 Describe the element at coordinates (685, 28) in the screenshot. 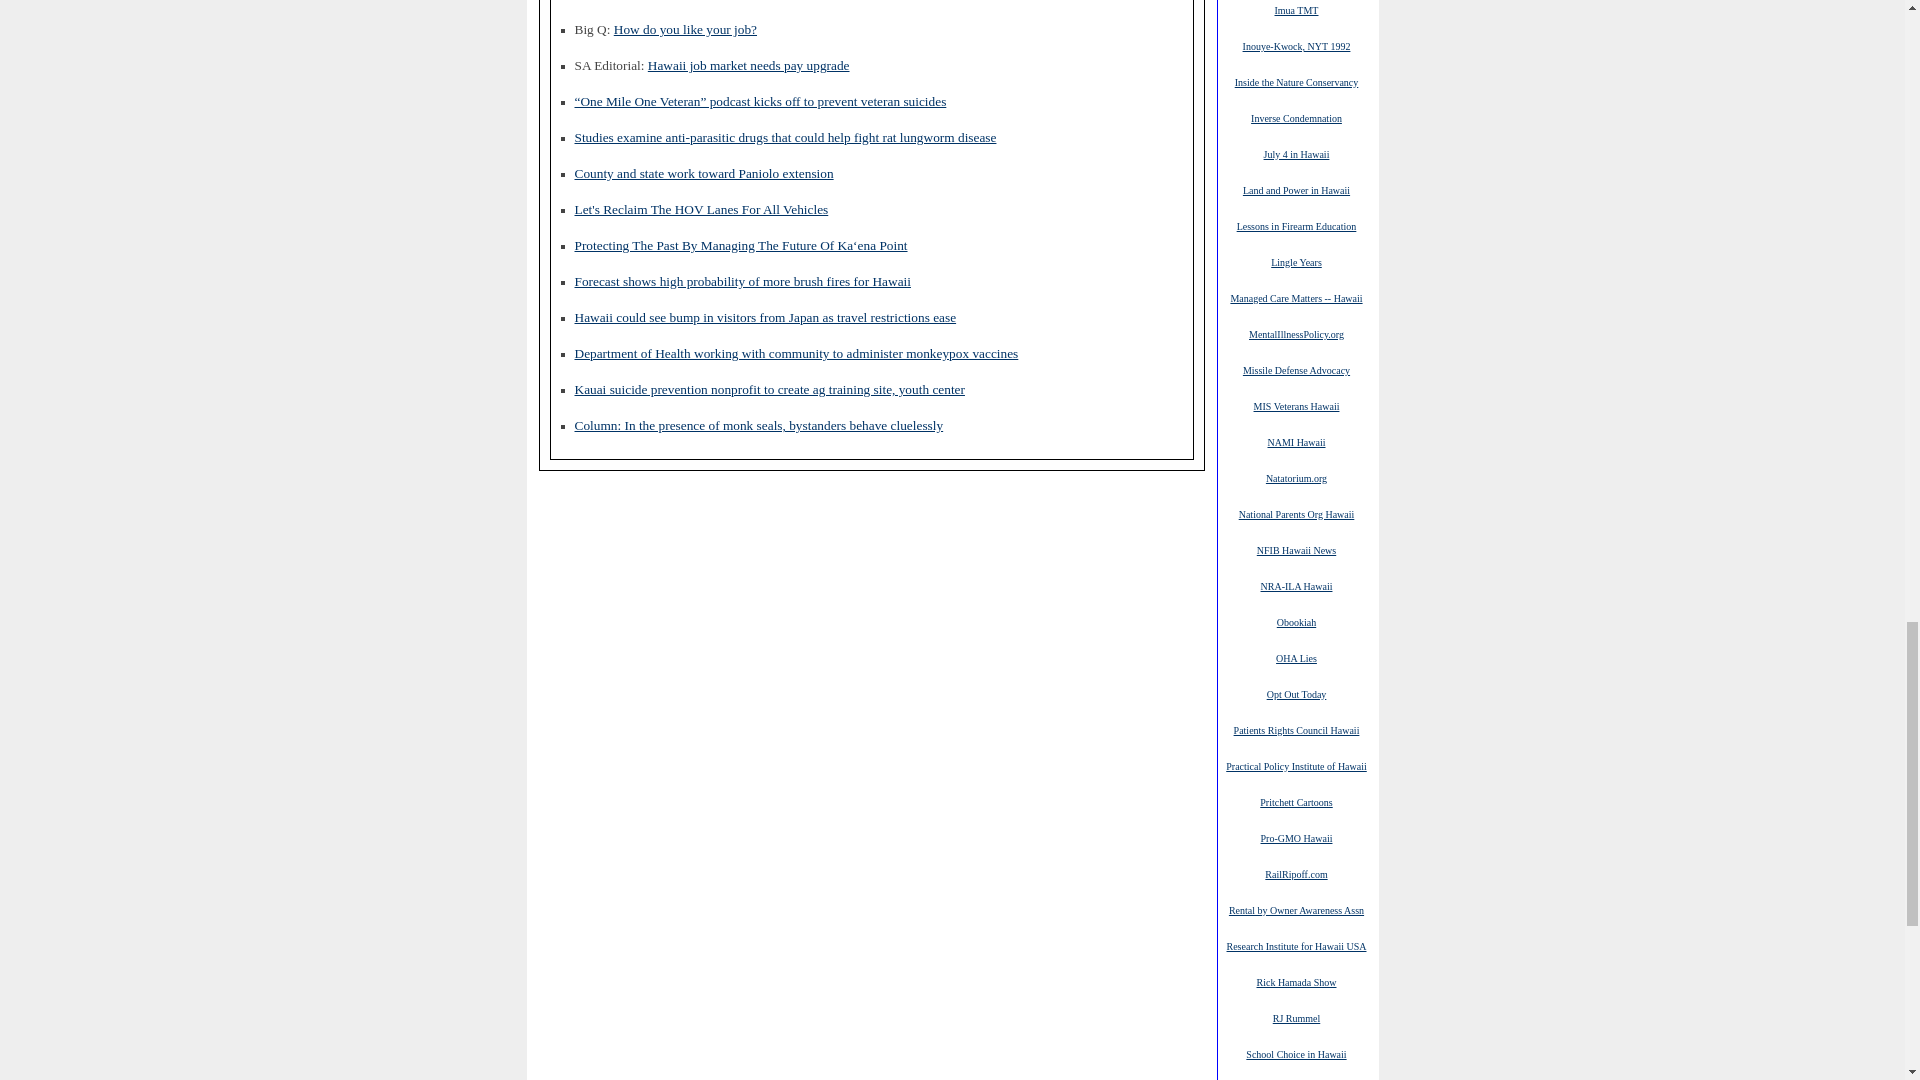

I see `How do you like your job?` at that location.